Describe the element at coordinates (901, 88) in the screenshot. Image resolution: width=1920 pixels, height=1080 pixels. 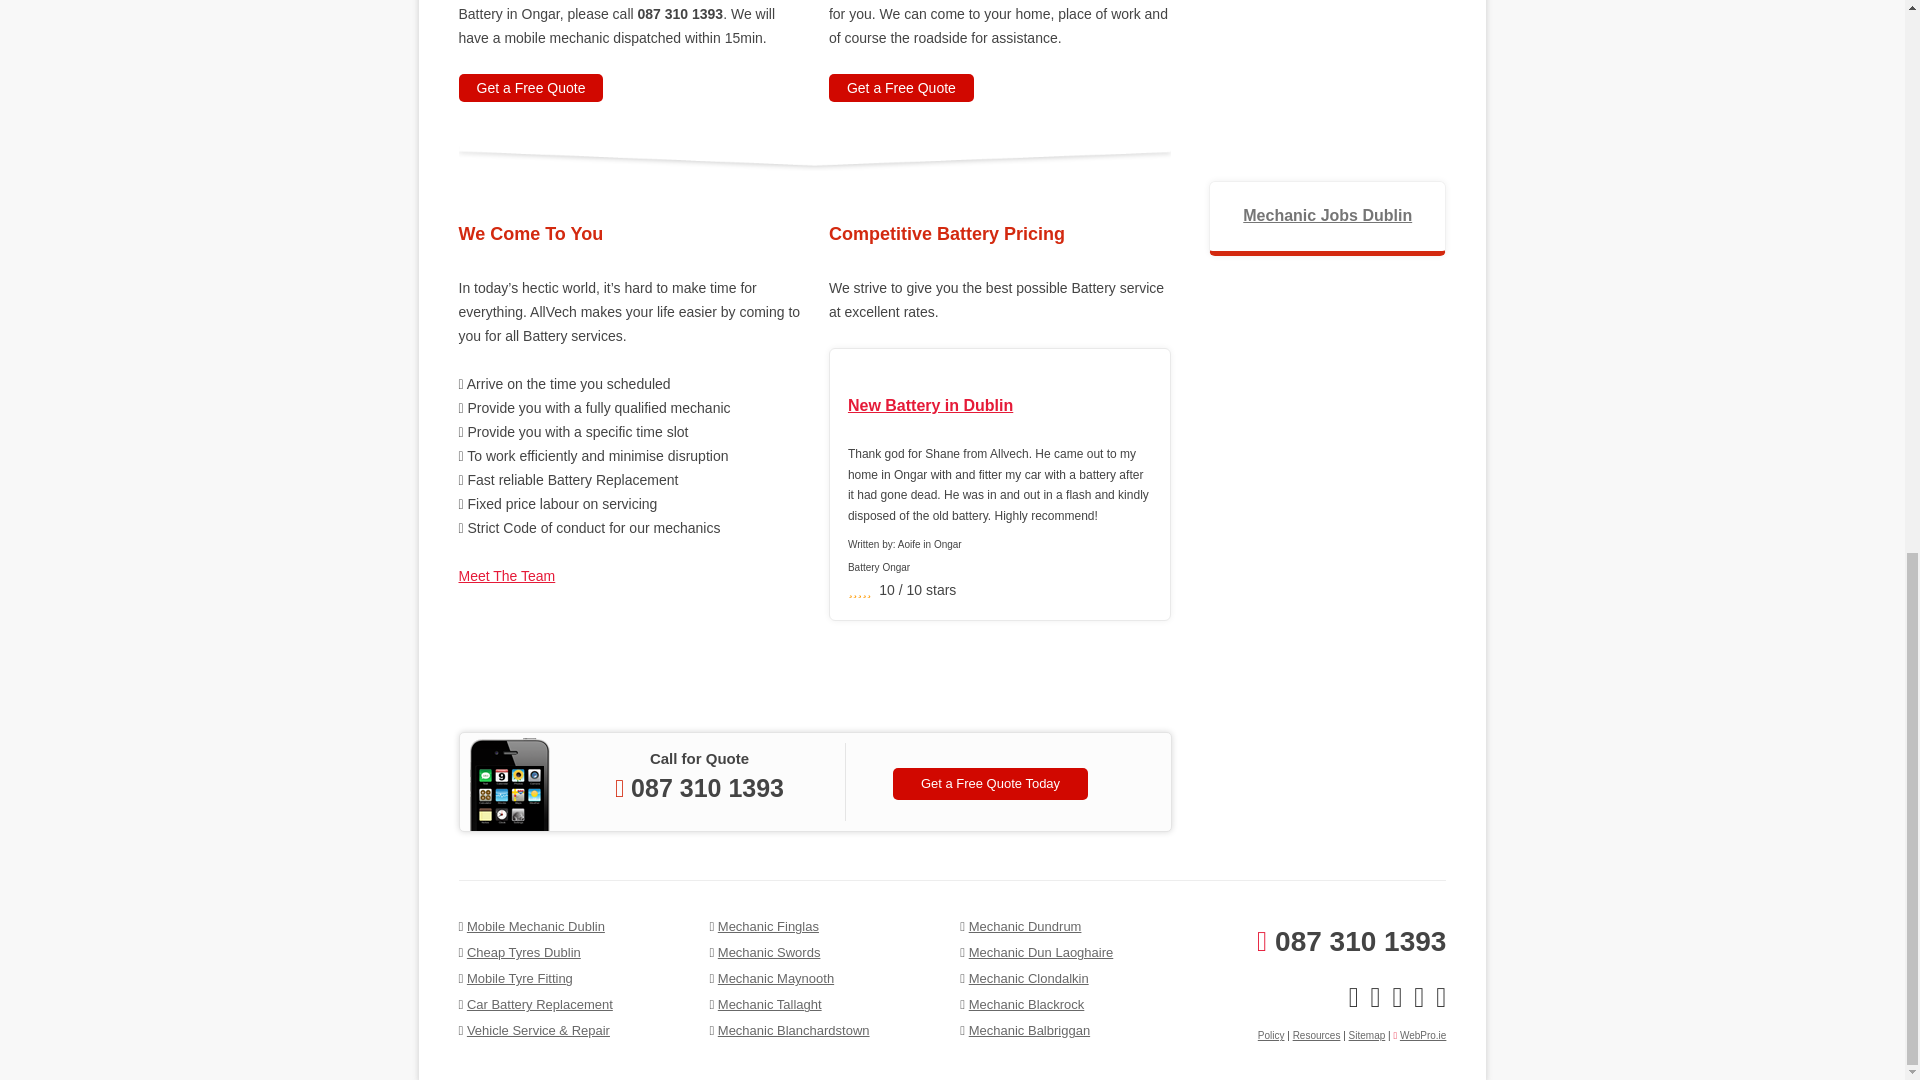
I see `Get a Free Quote` at that location.